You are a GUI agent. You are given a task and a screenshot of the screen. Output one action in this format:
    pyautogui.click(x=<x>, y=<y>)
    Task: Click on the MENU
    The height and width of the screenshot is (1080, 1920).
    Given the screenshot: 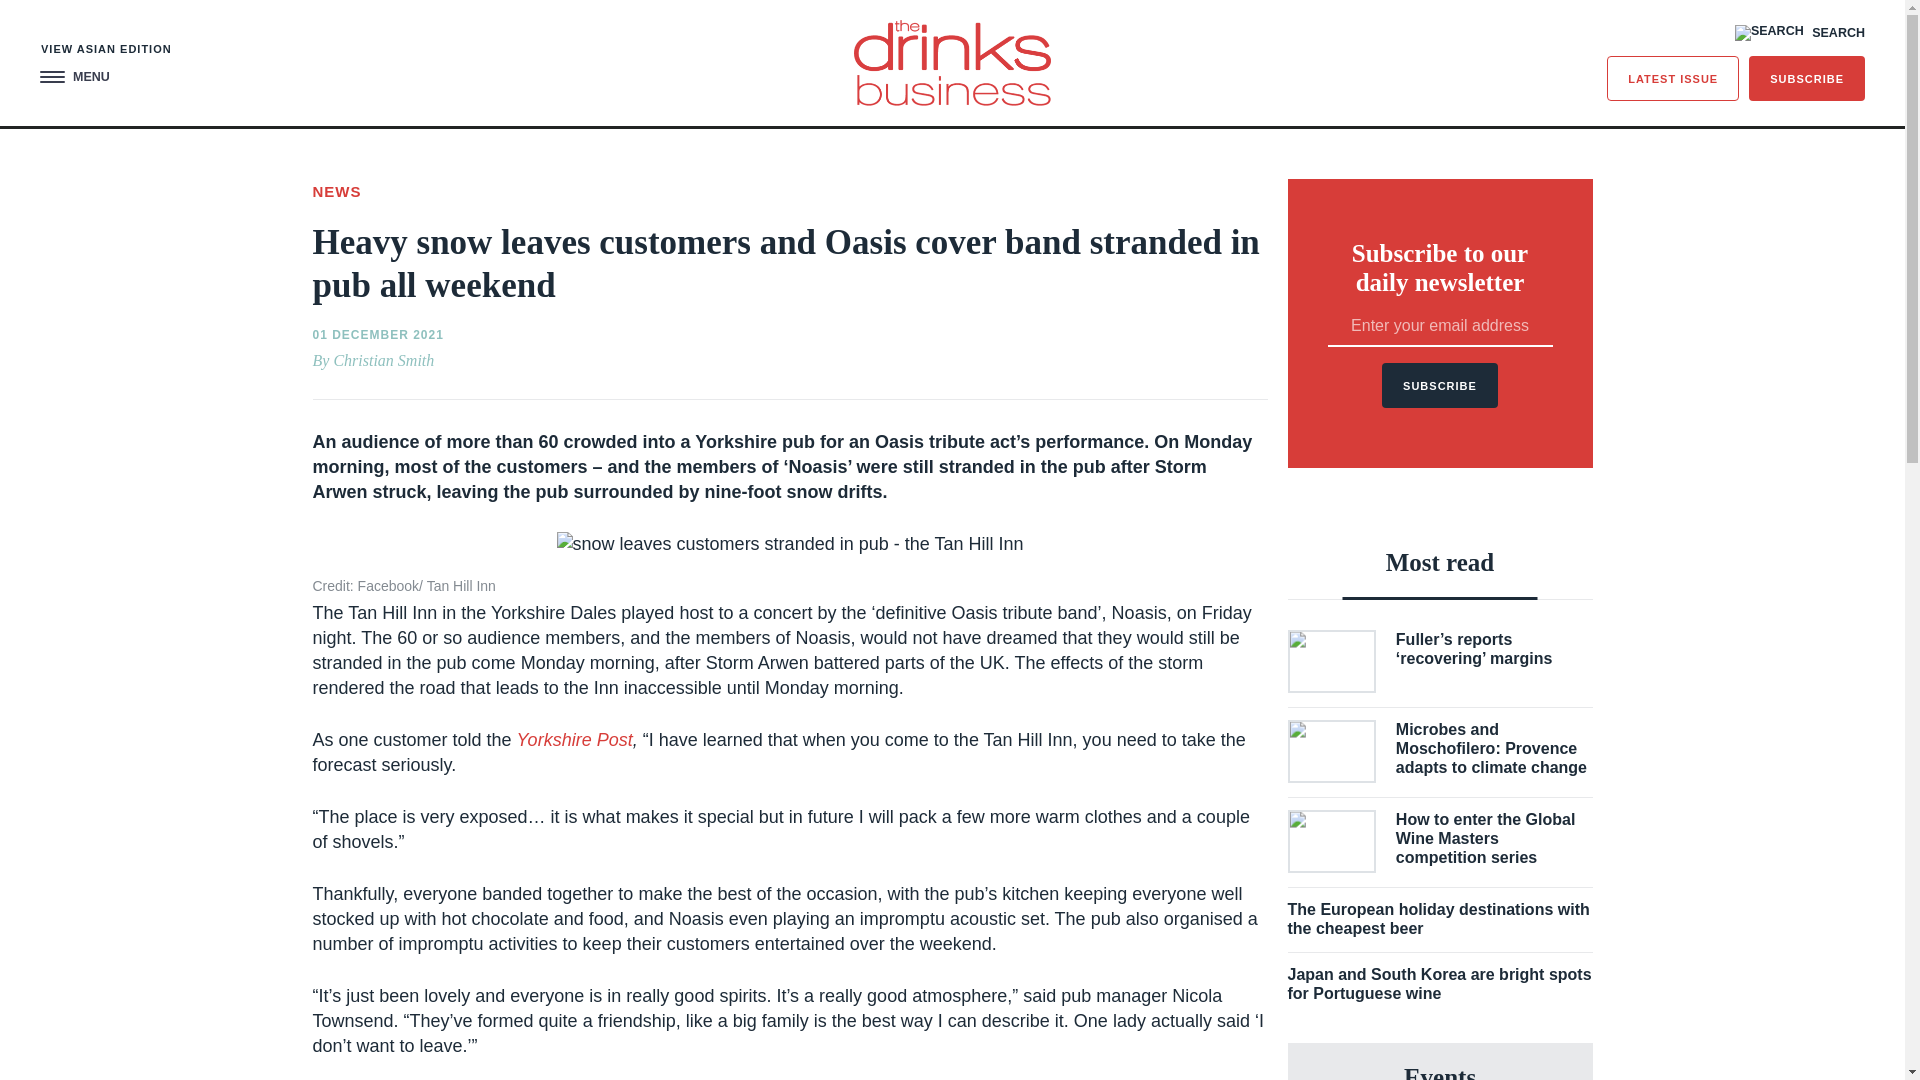 What is the action you would take?
    pyautogui.click(x=74, y=78)
    